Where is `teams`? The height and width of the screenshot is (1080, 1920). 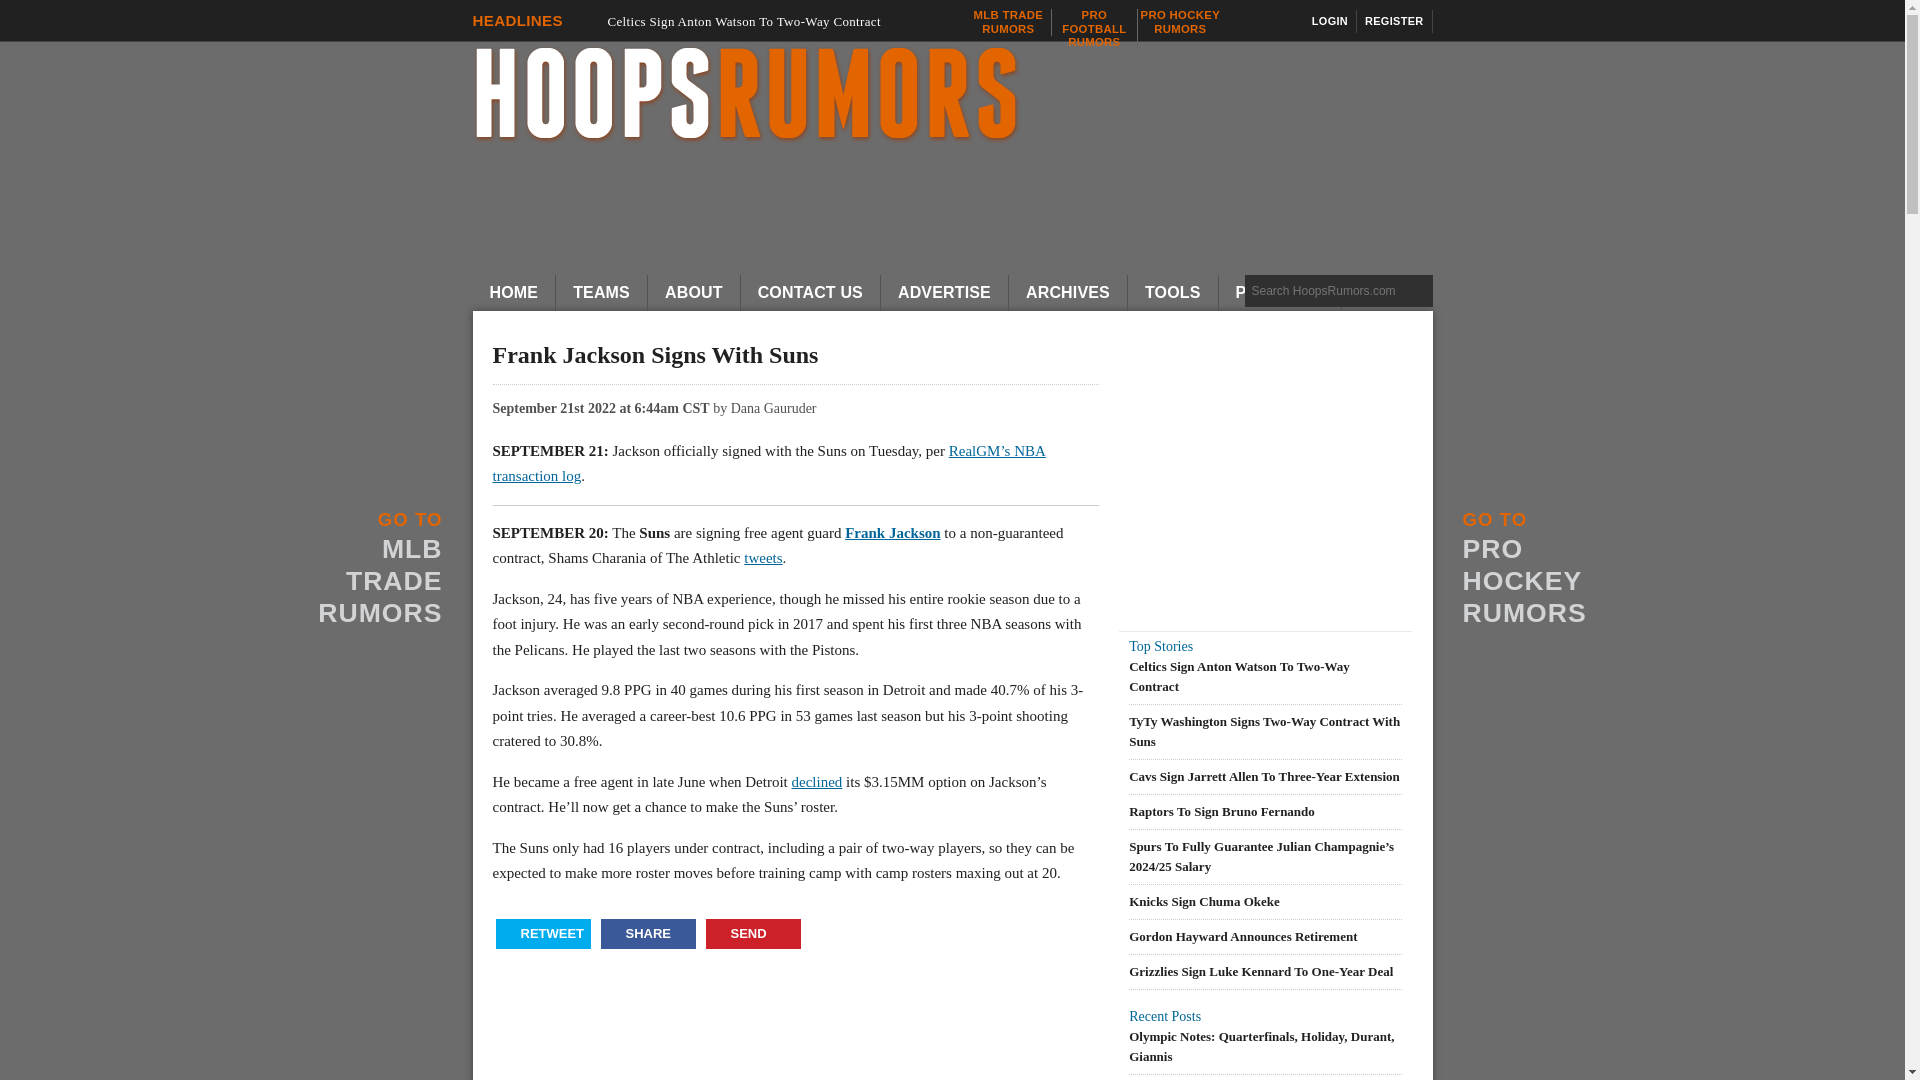
teams is located at coordinates (1394, 21).